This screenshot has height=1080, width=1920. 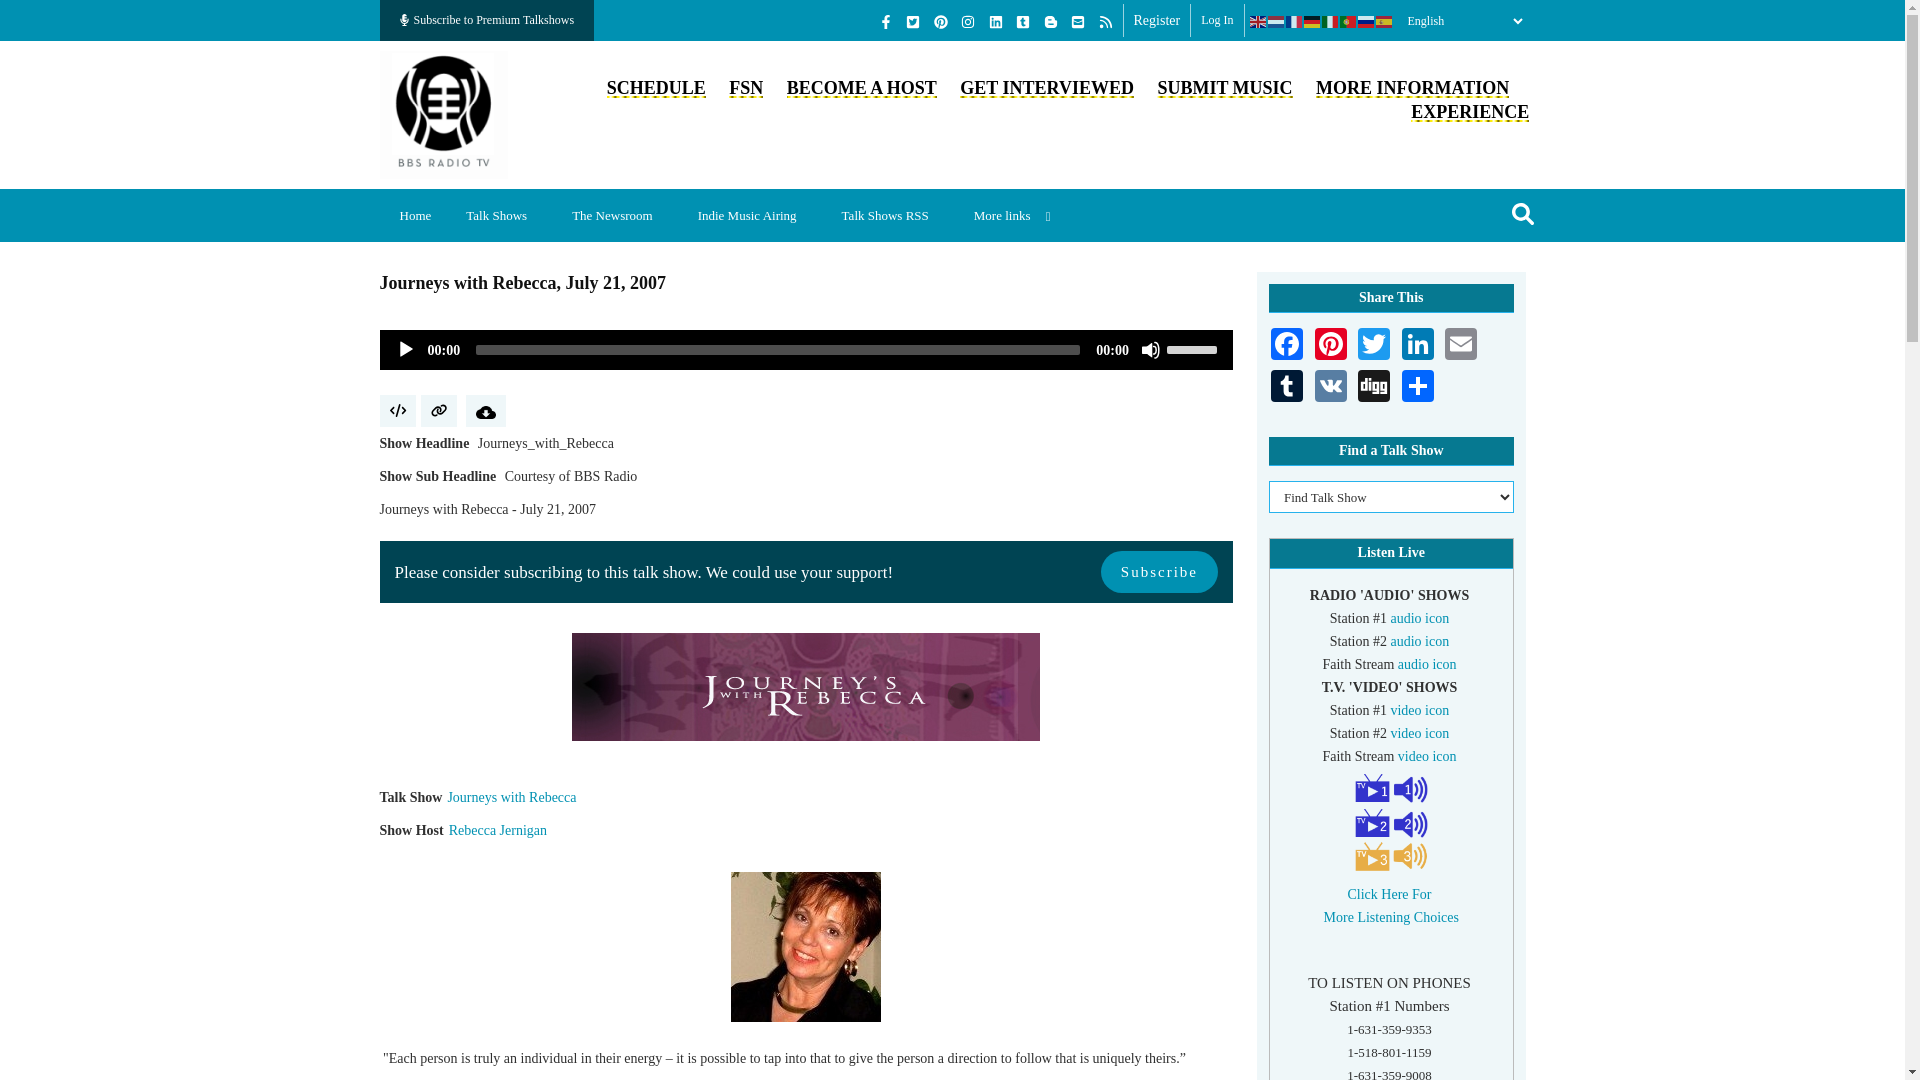 What do you see at coordinates (862, 88) in the screenshot?
I see `BECOME A HOST` at bounding box center [862, 88].